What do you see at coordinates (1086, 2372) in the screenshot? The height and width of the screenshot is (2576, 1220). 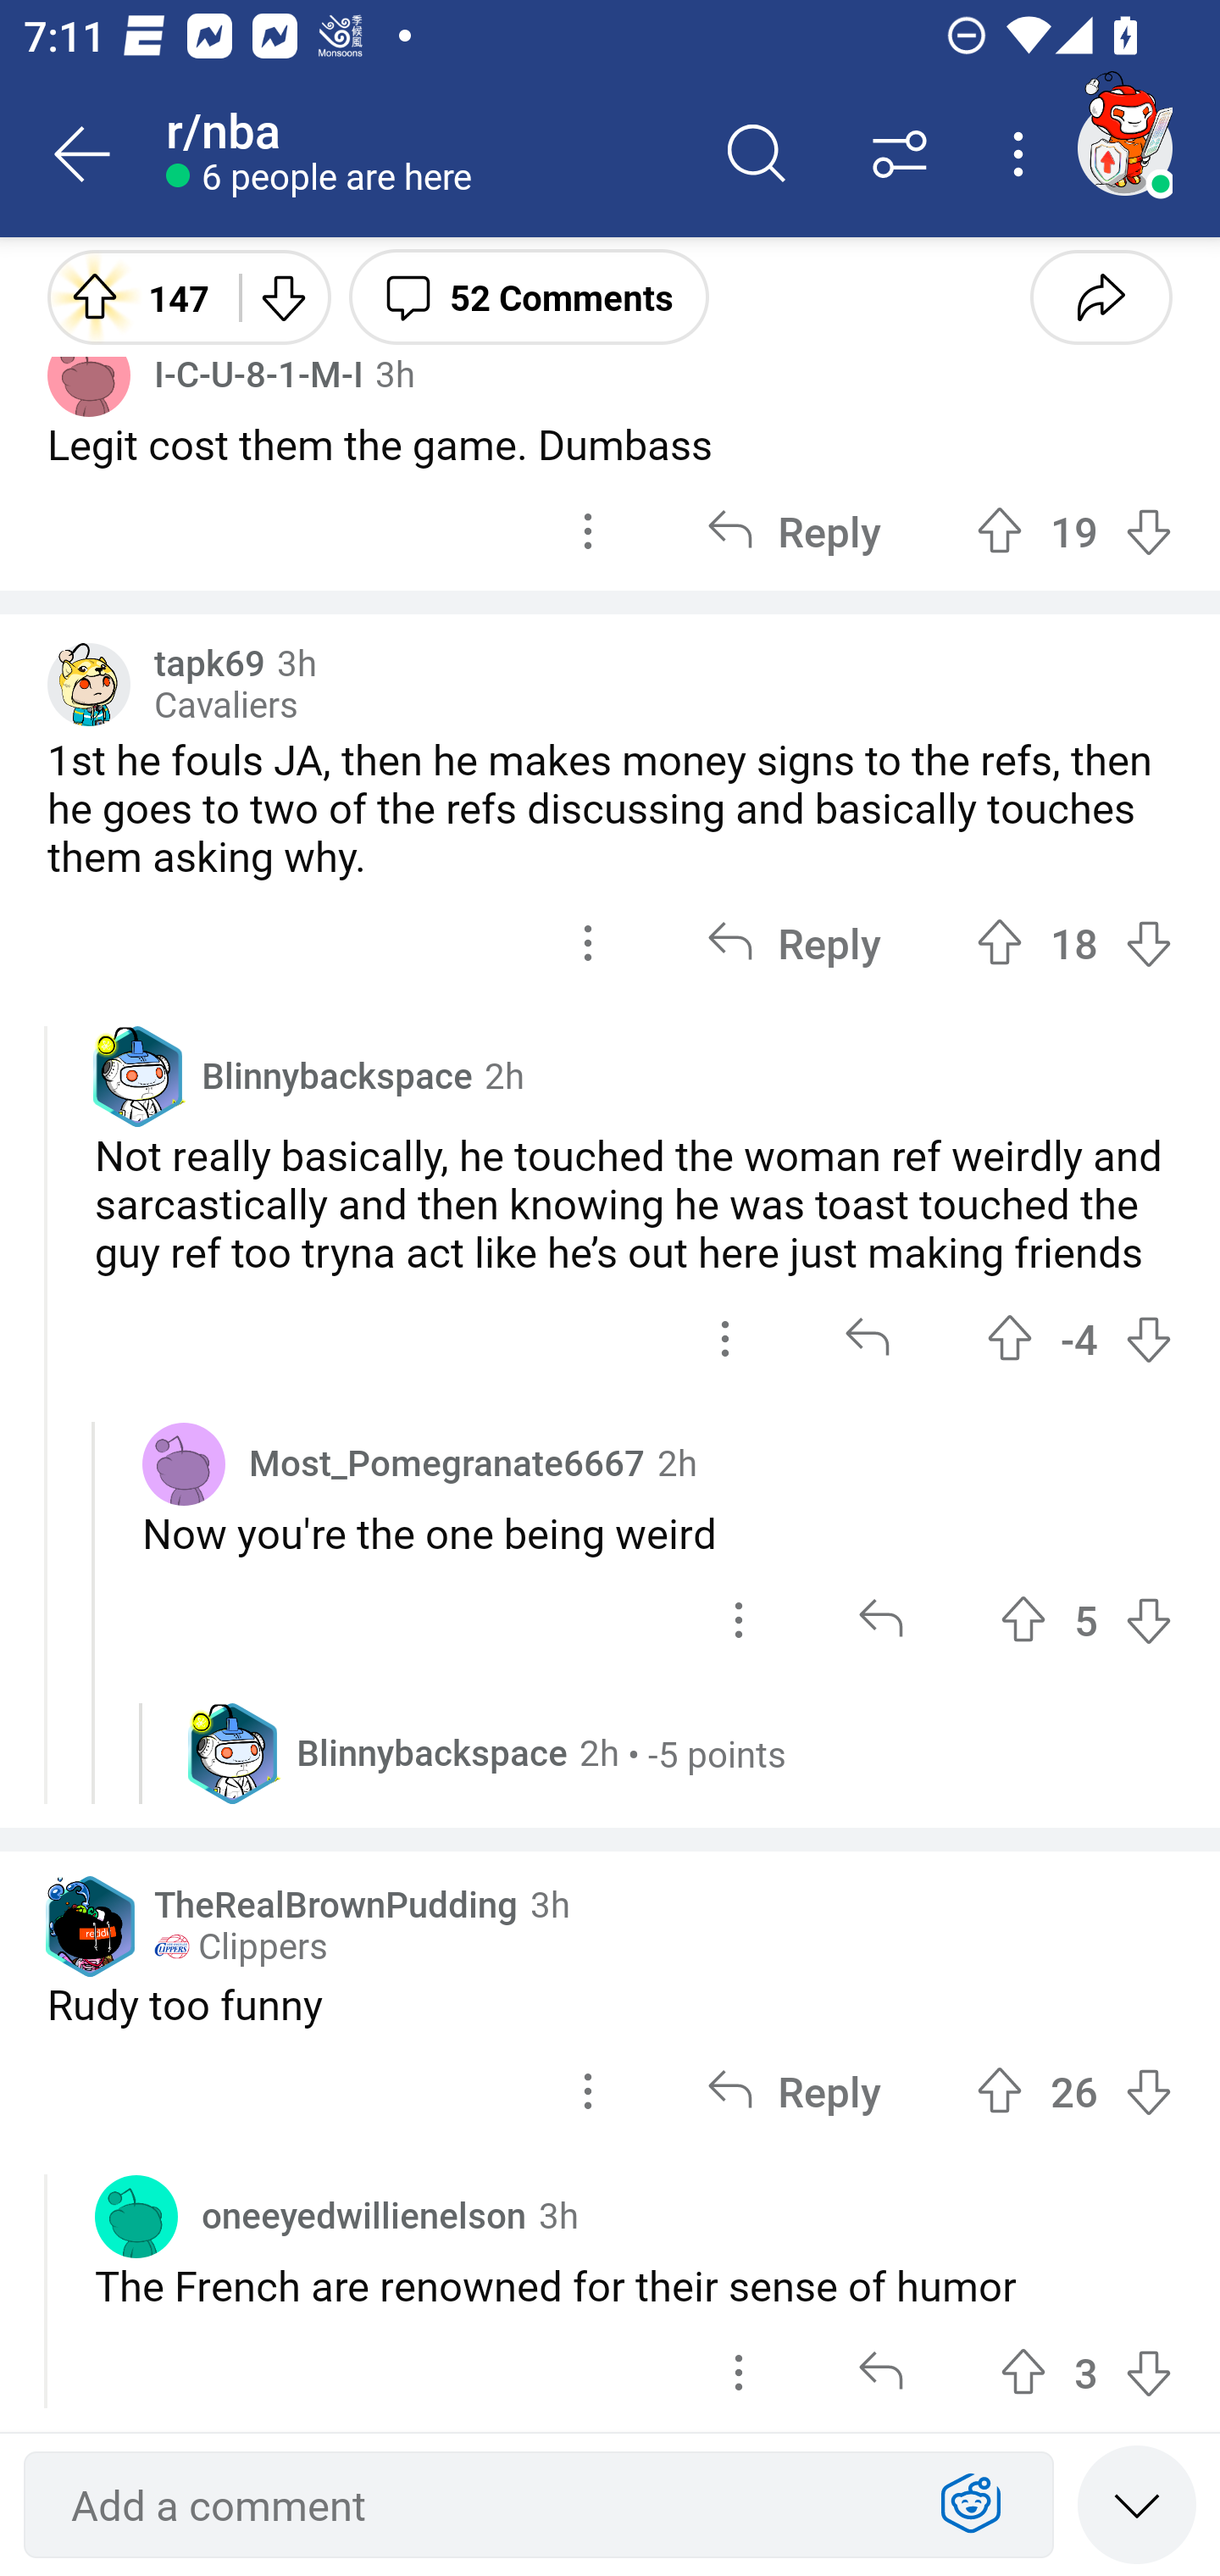 I see `Upvote 3 3 votes Downvote` at bounding box center [1086, 2372].